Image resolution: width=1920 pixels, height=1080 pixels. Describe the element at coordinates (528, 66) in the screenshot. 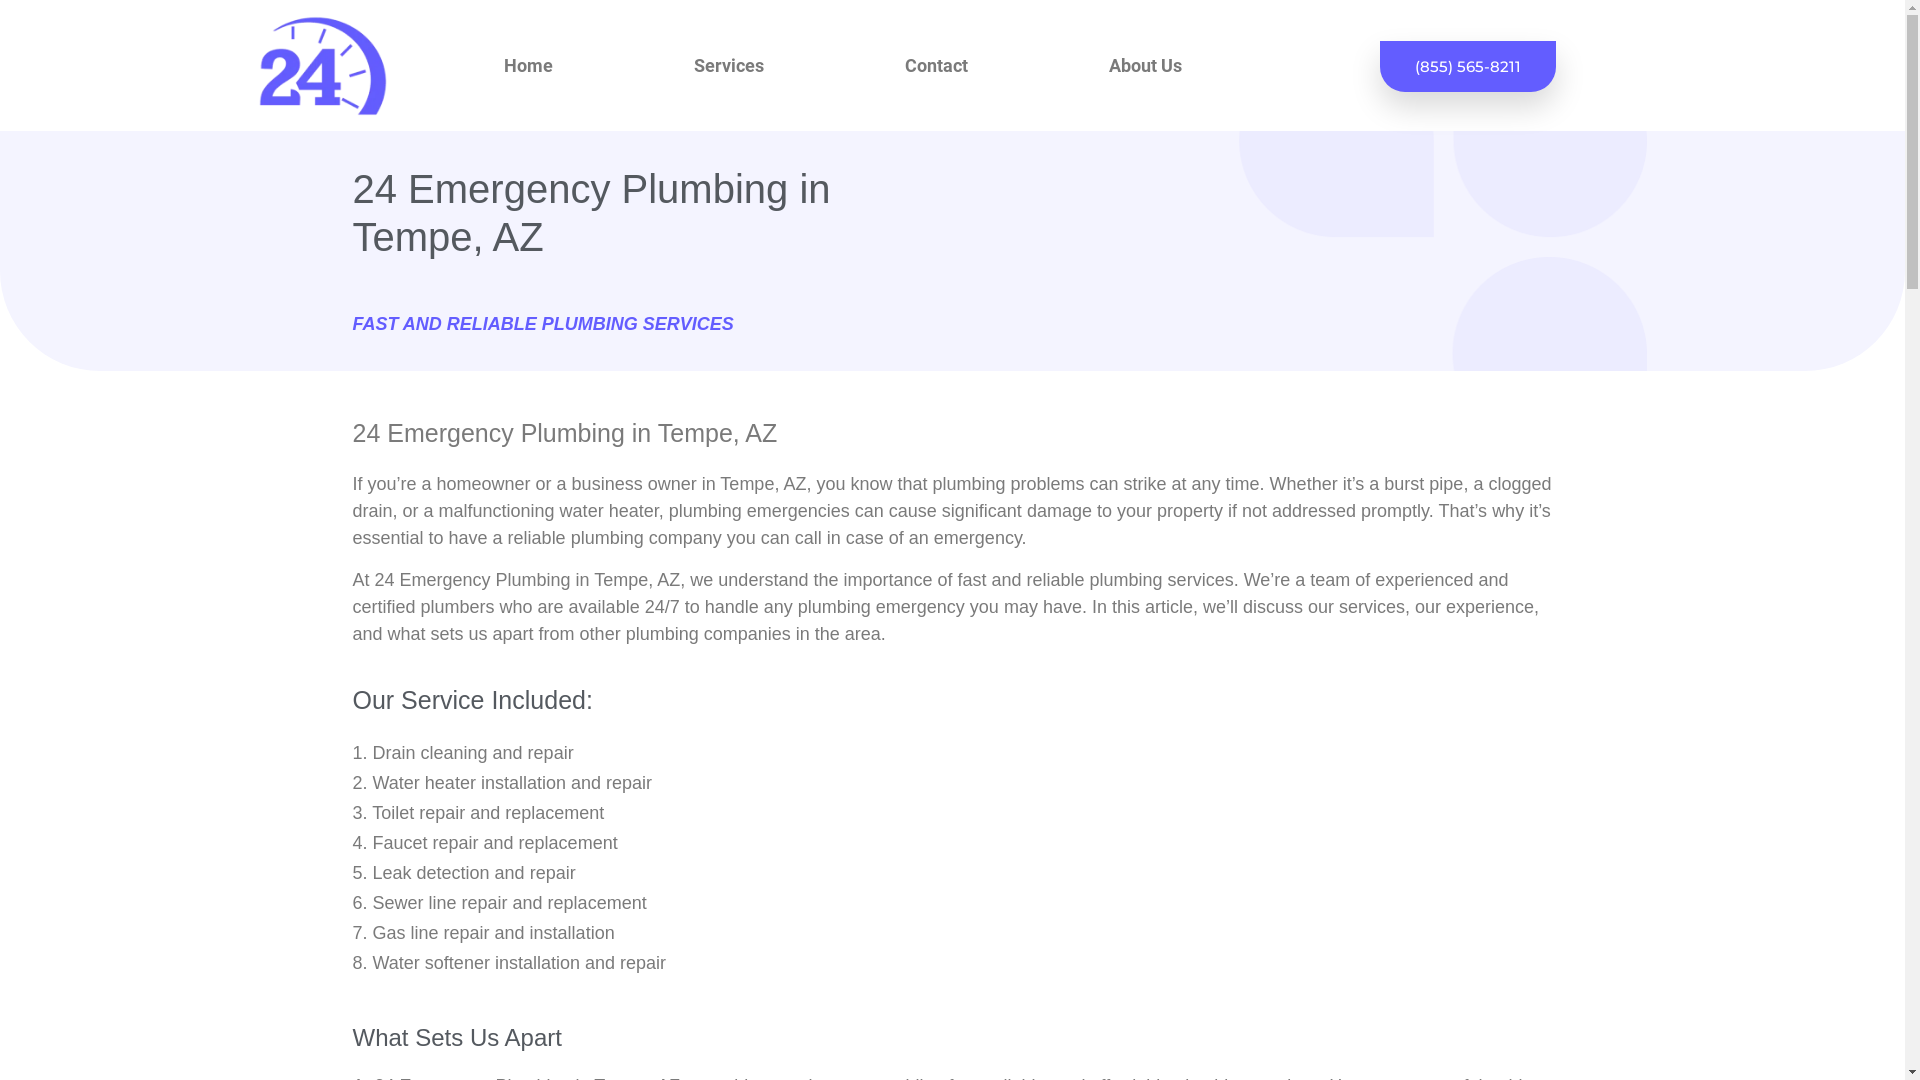

I see `Home` at that location.